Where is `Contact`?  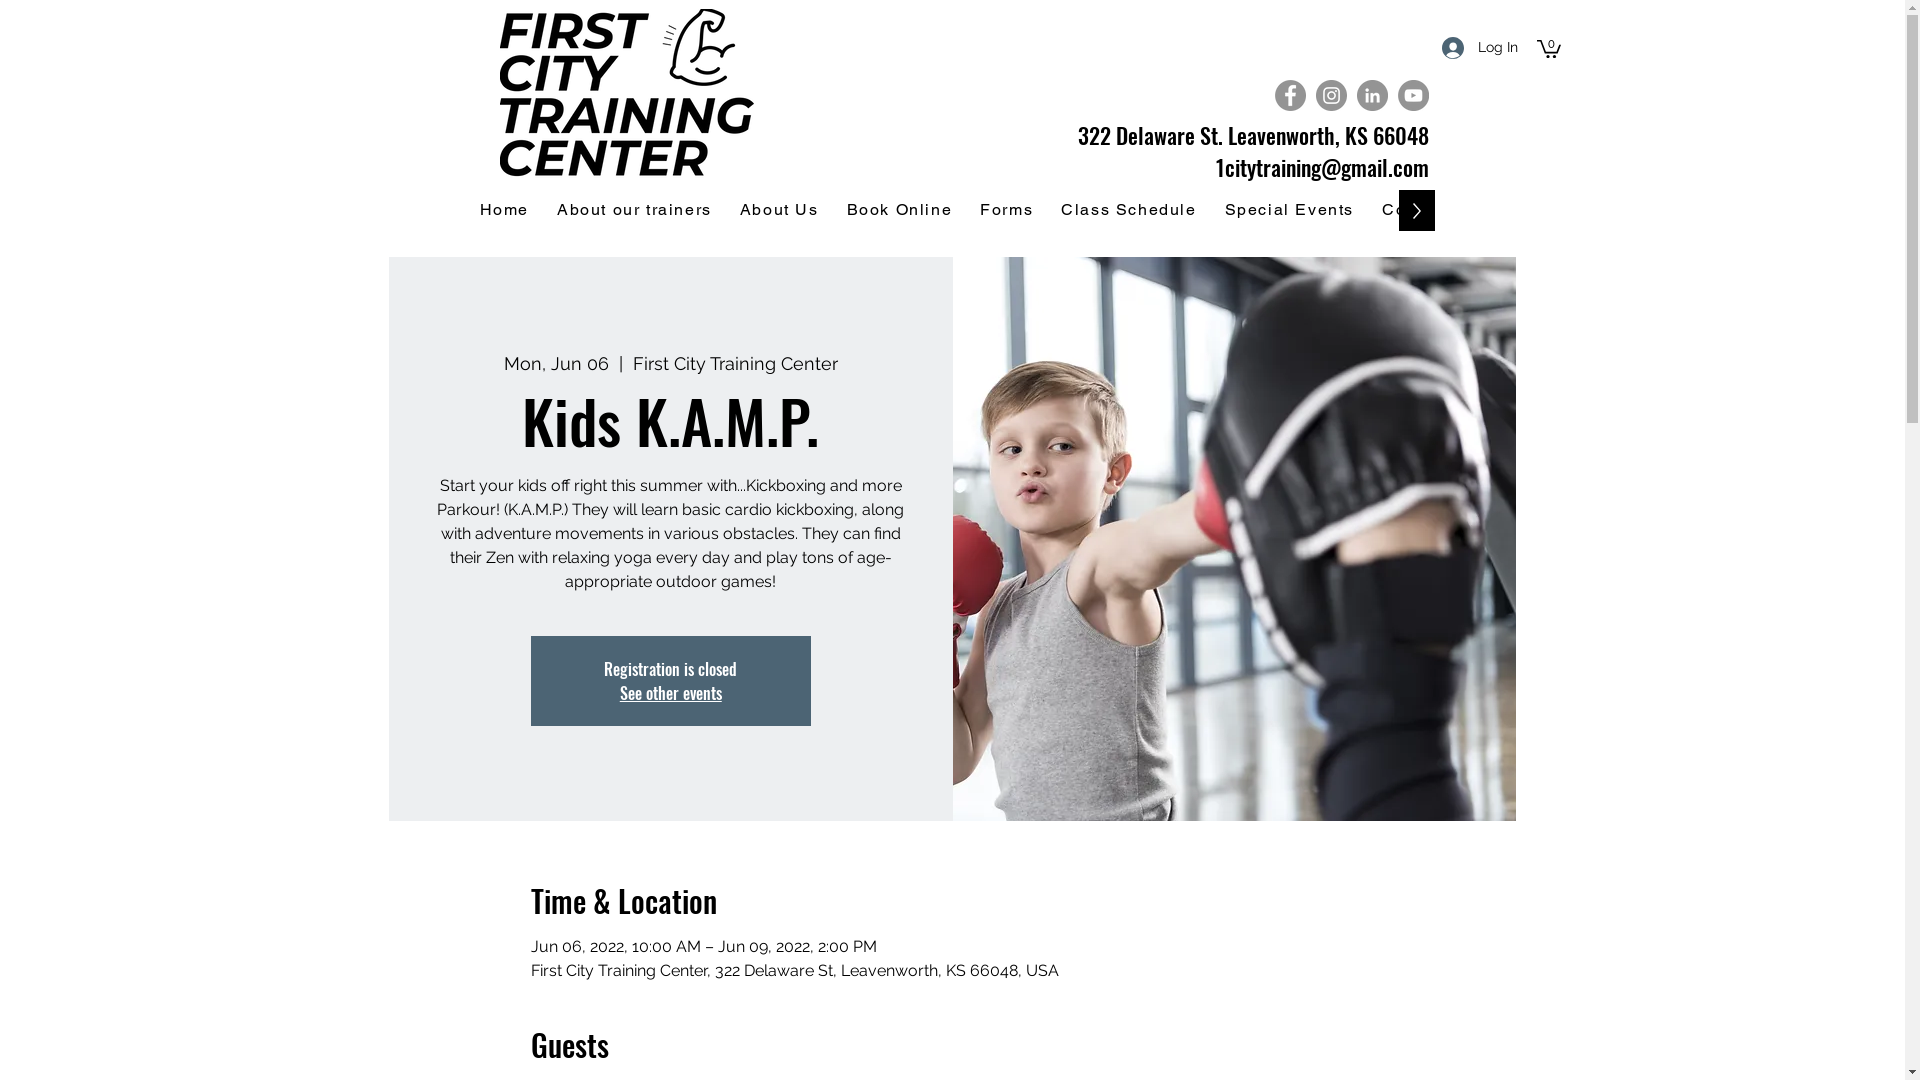
Contact is located at coordinates (1415, 210).